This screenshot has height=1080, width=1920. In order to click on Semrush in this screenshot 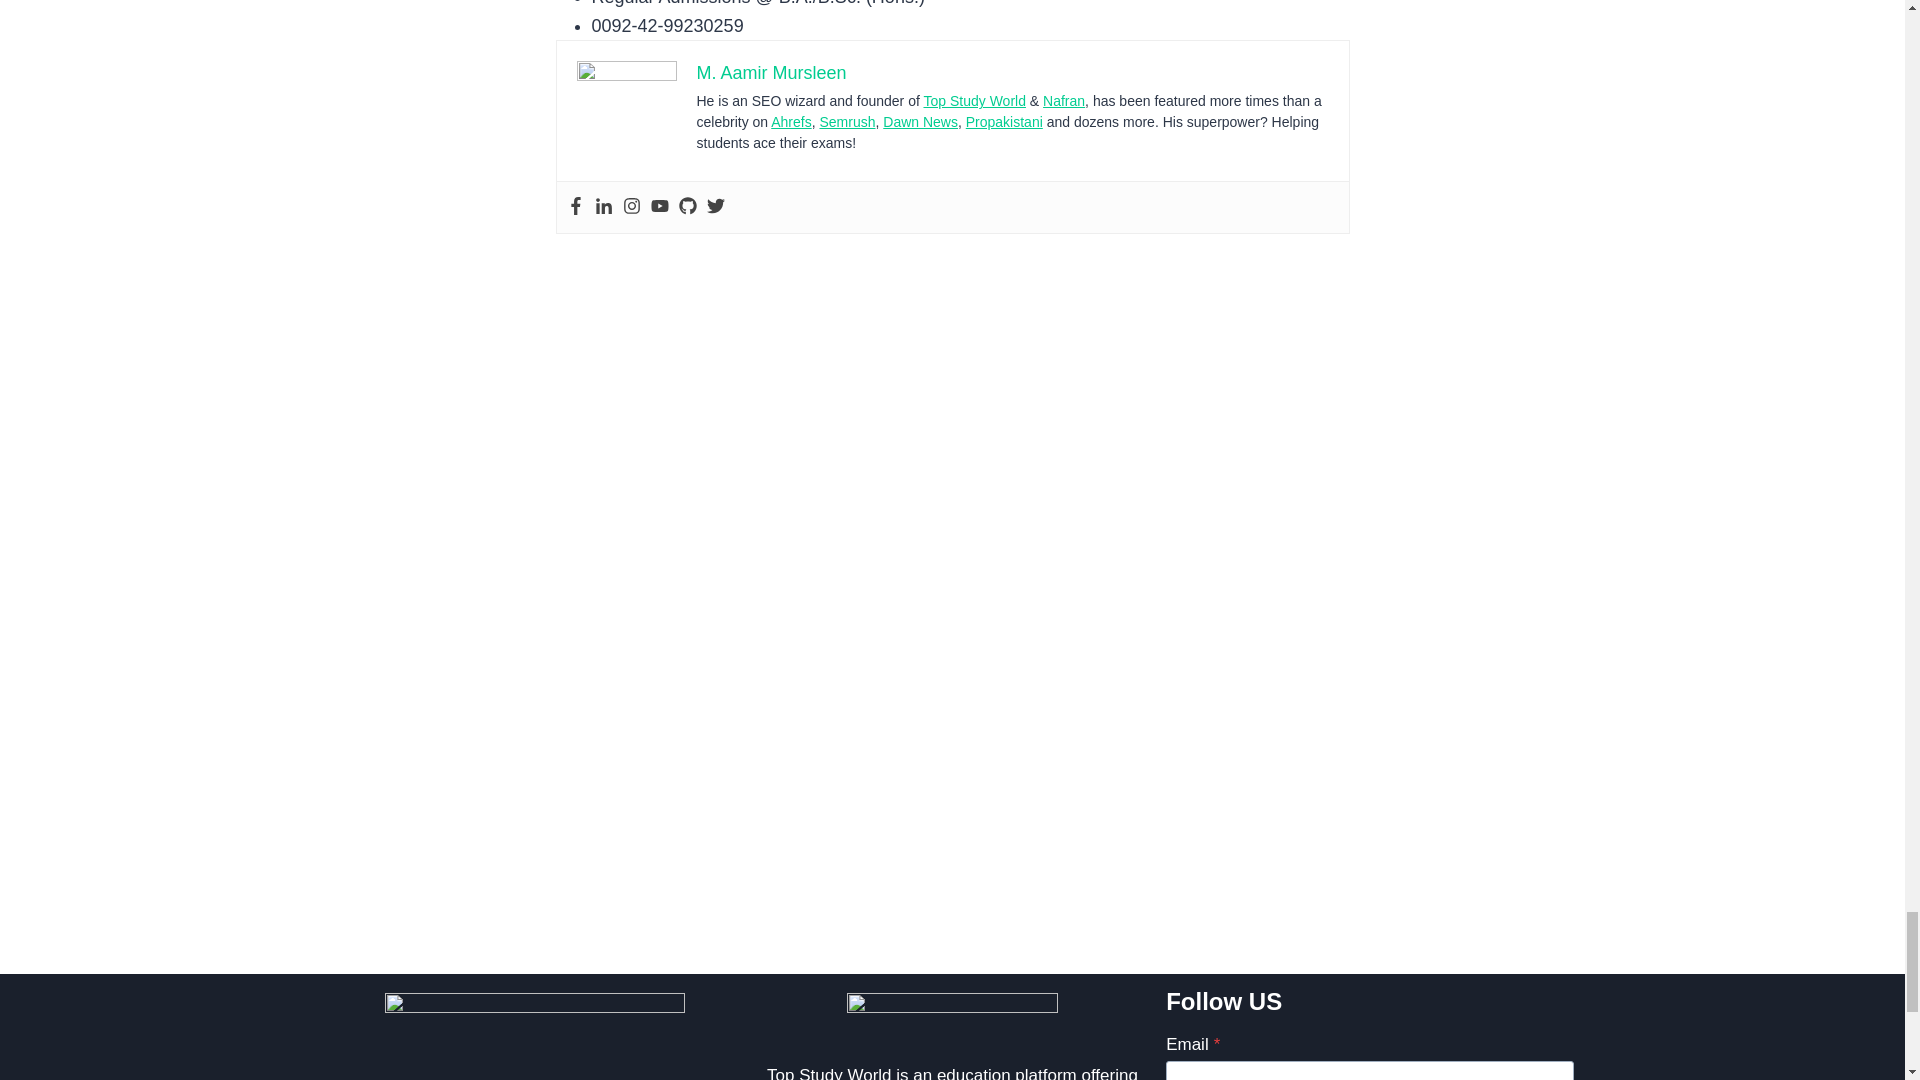, I will do `click(847, 122)`.